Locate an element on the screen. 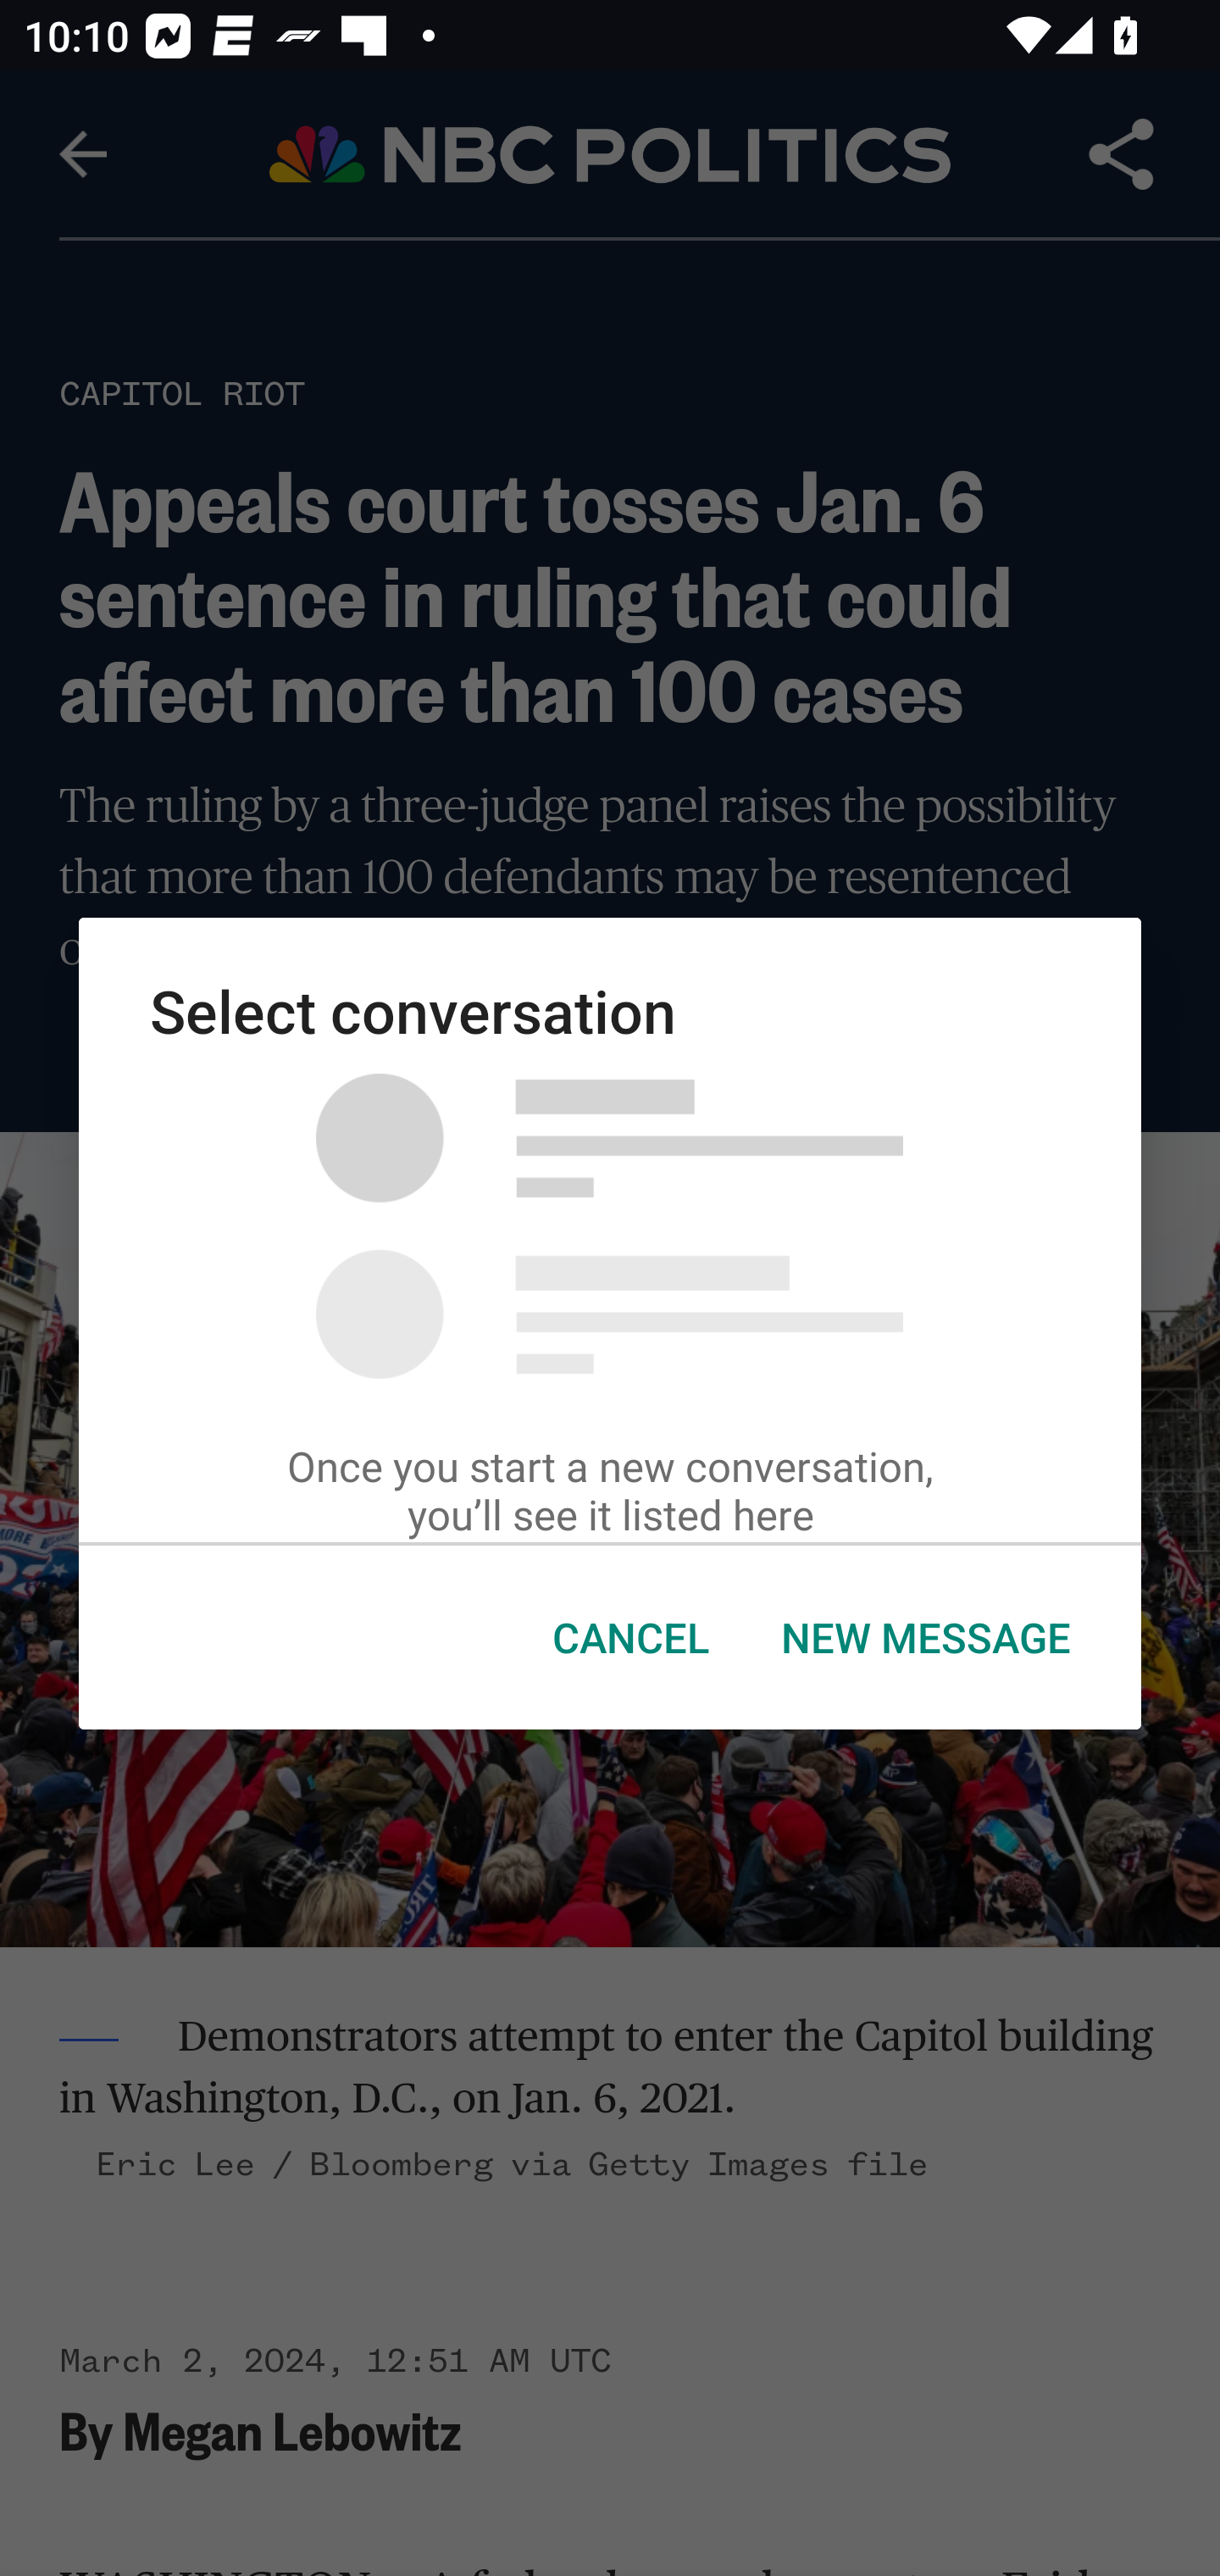  NEW MESSAGE is located at coordinates (924, 1638).